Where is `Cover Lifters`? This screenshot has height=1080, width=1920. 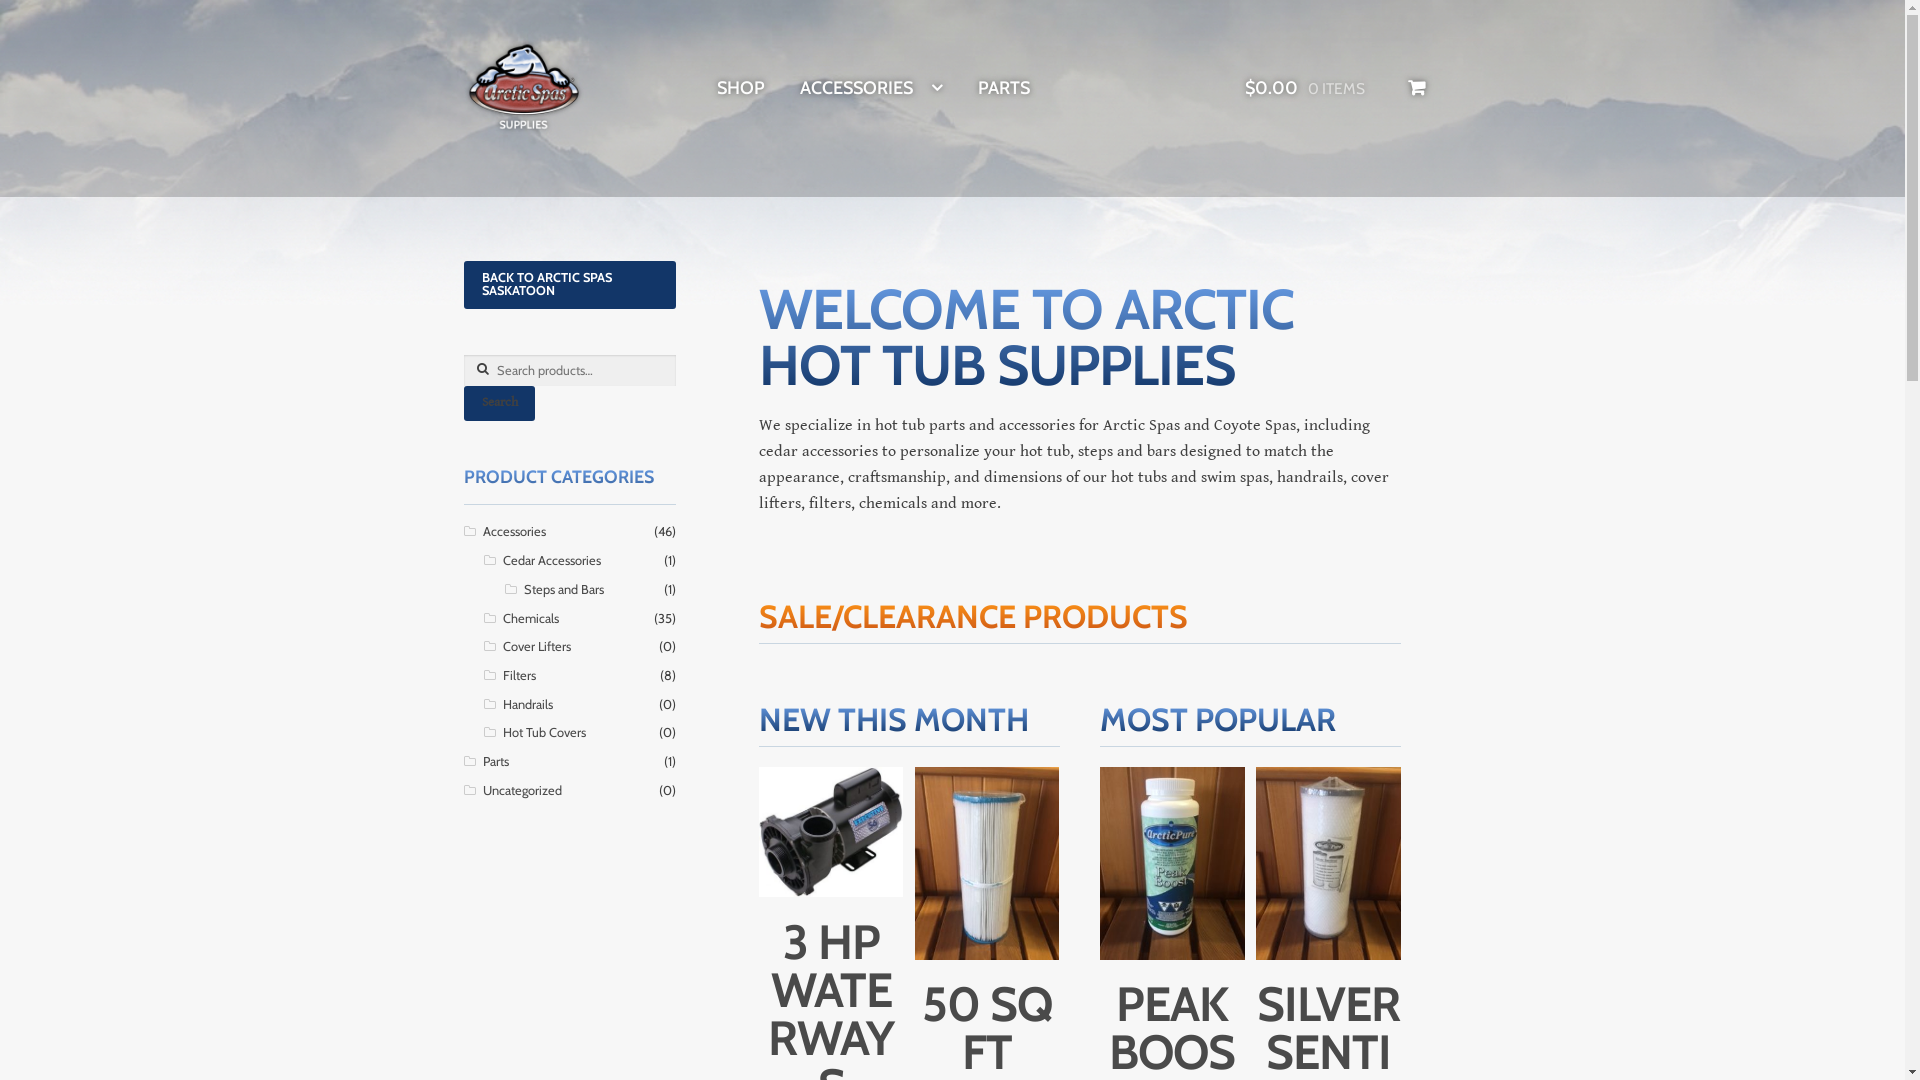
Cover Lifters is located at coordinates (537, 646).